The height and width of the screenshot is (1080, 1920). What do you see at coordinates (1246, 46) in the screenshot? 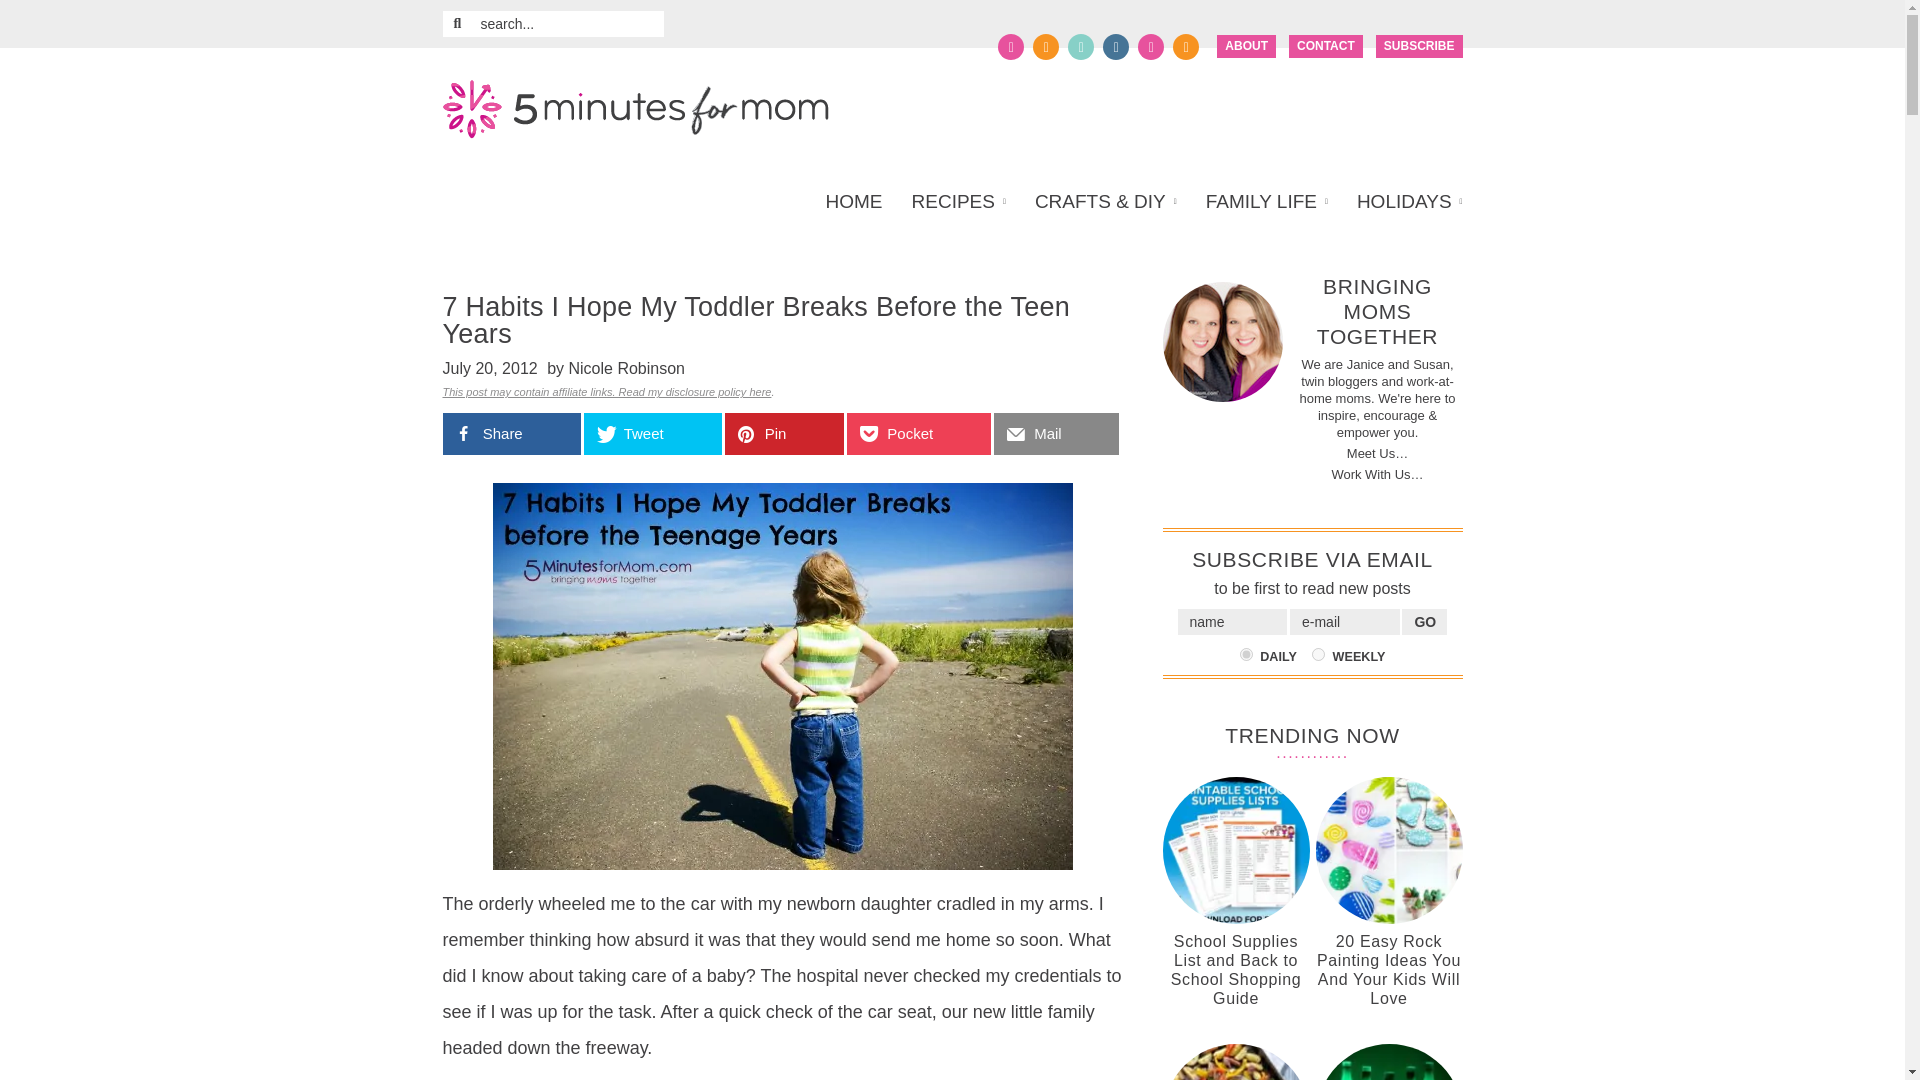
I see `ABOUT` at bounding box center [1246, 46].